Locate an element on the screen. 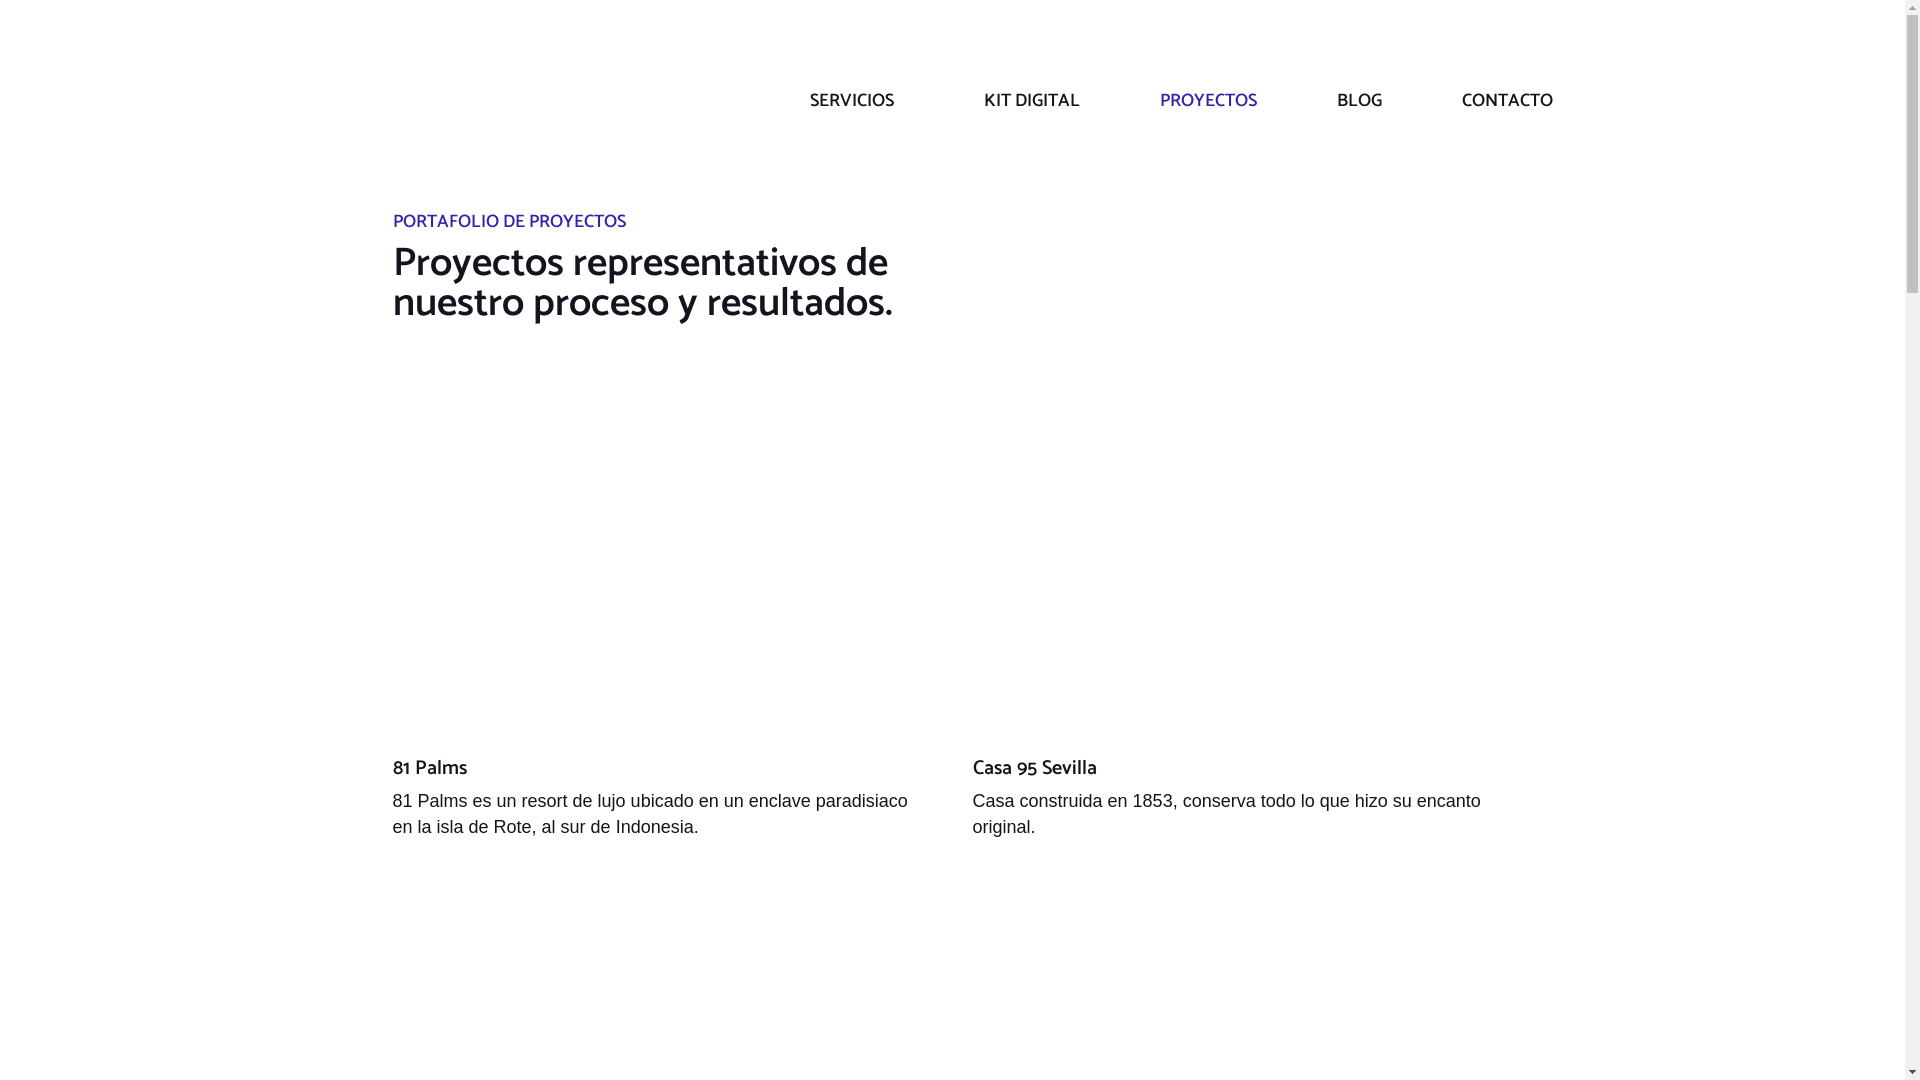 This screenshot has width=1920, height=1080. Casa 95 Sevilla is located at coordinates (1034, 768).